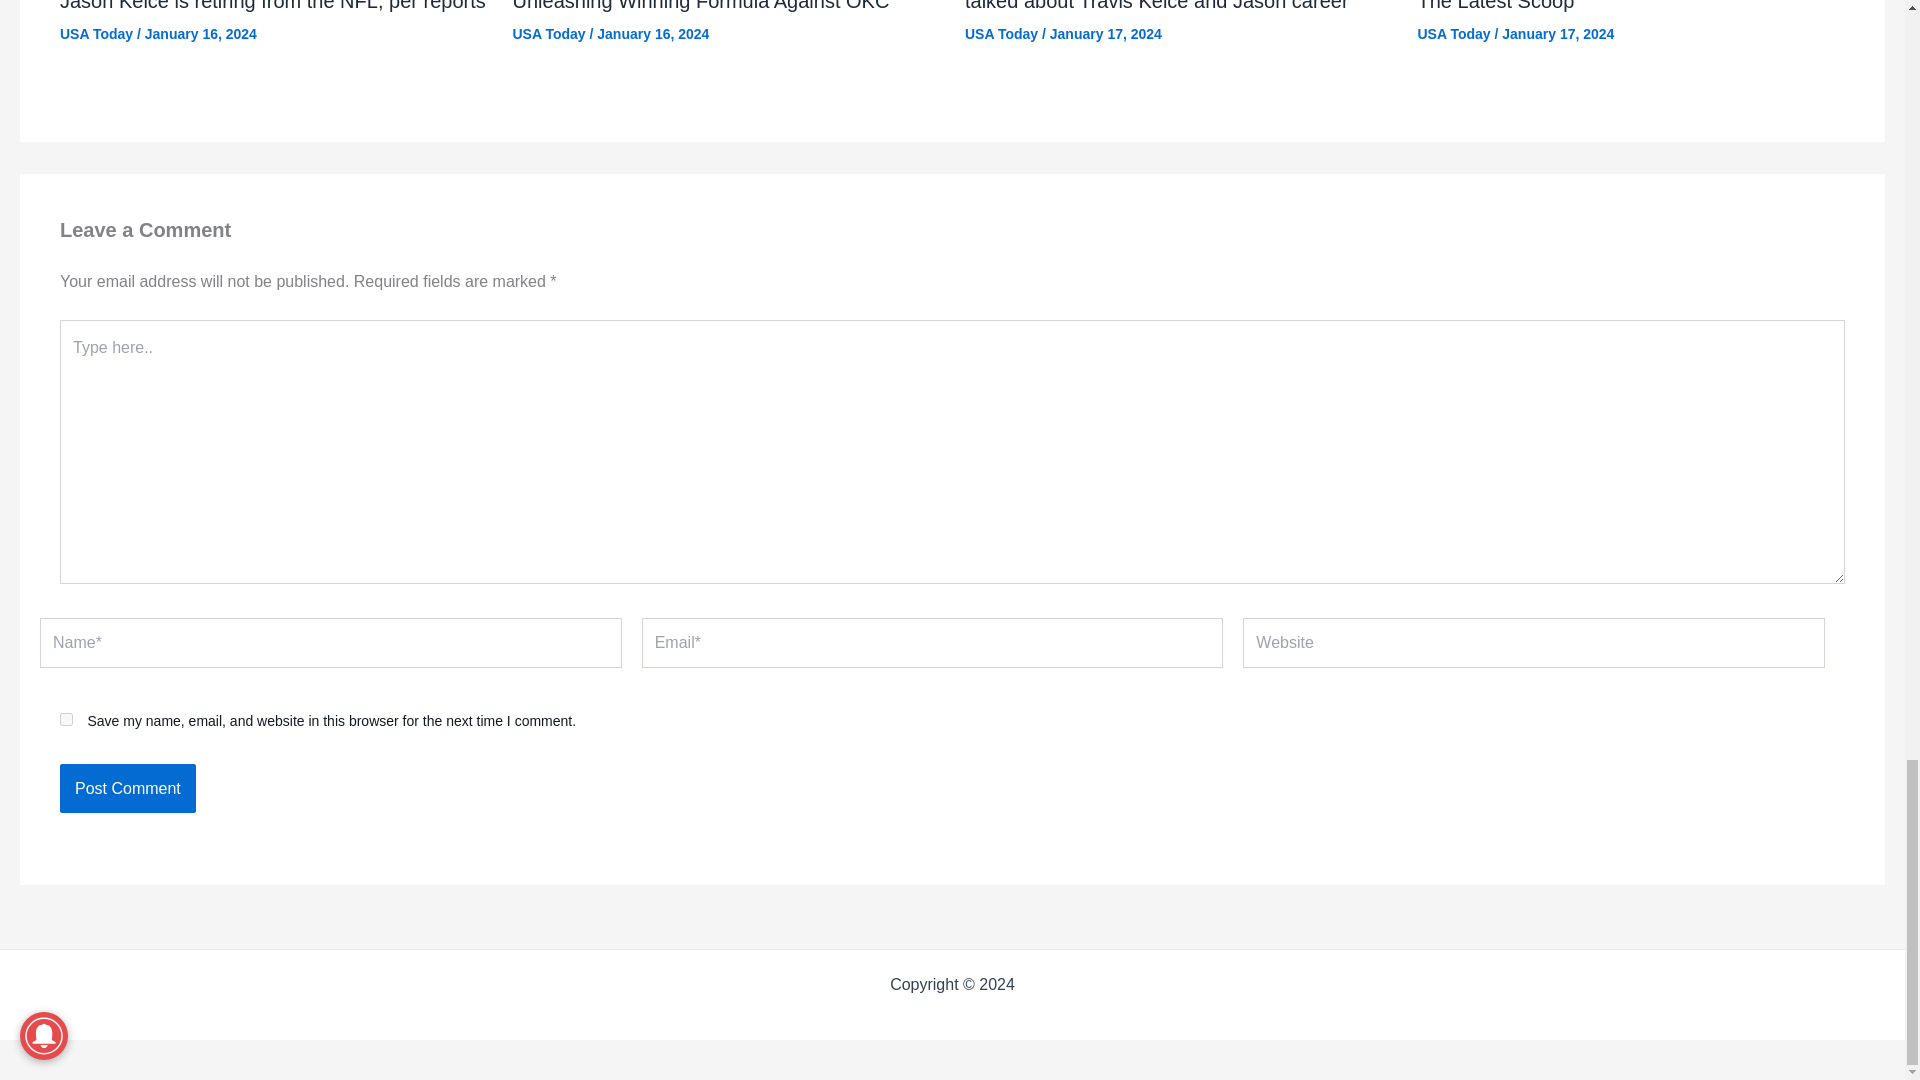 The width and height of the screenshot is (1920, 1080). I want to click on USA Today, so click(96, 34).